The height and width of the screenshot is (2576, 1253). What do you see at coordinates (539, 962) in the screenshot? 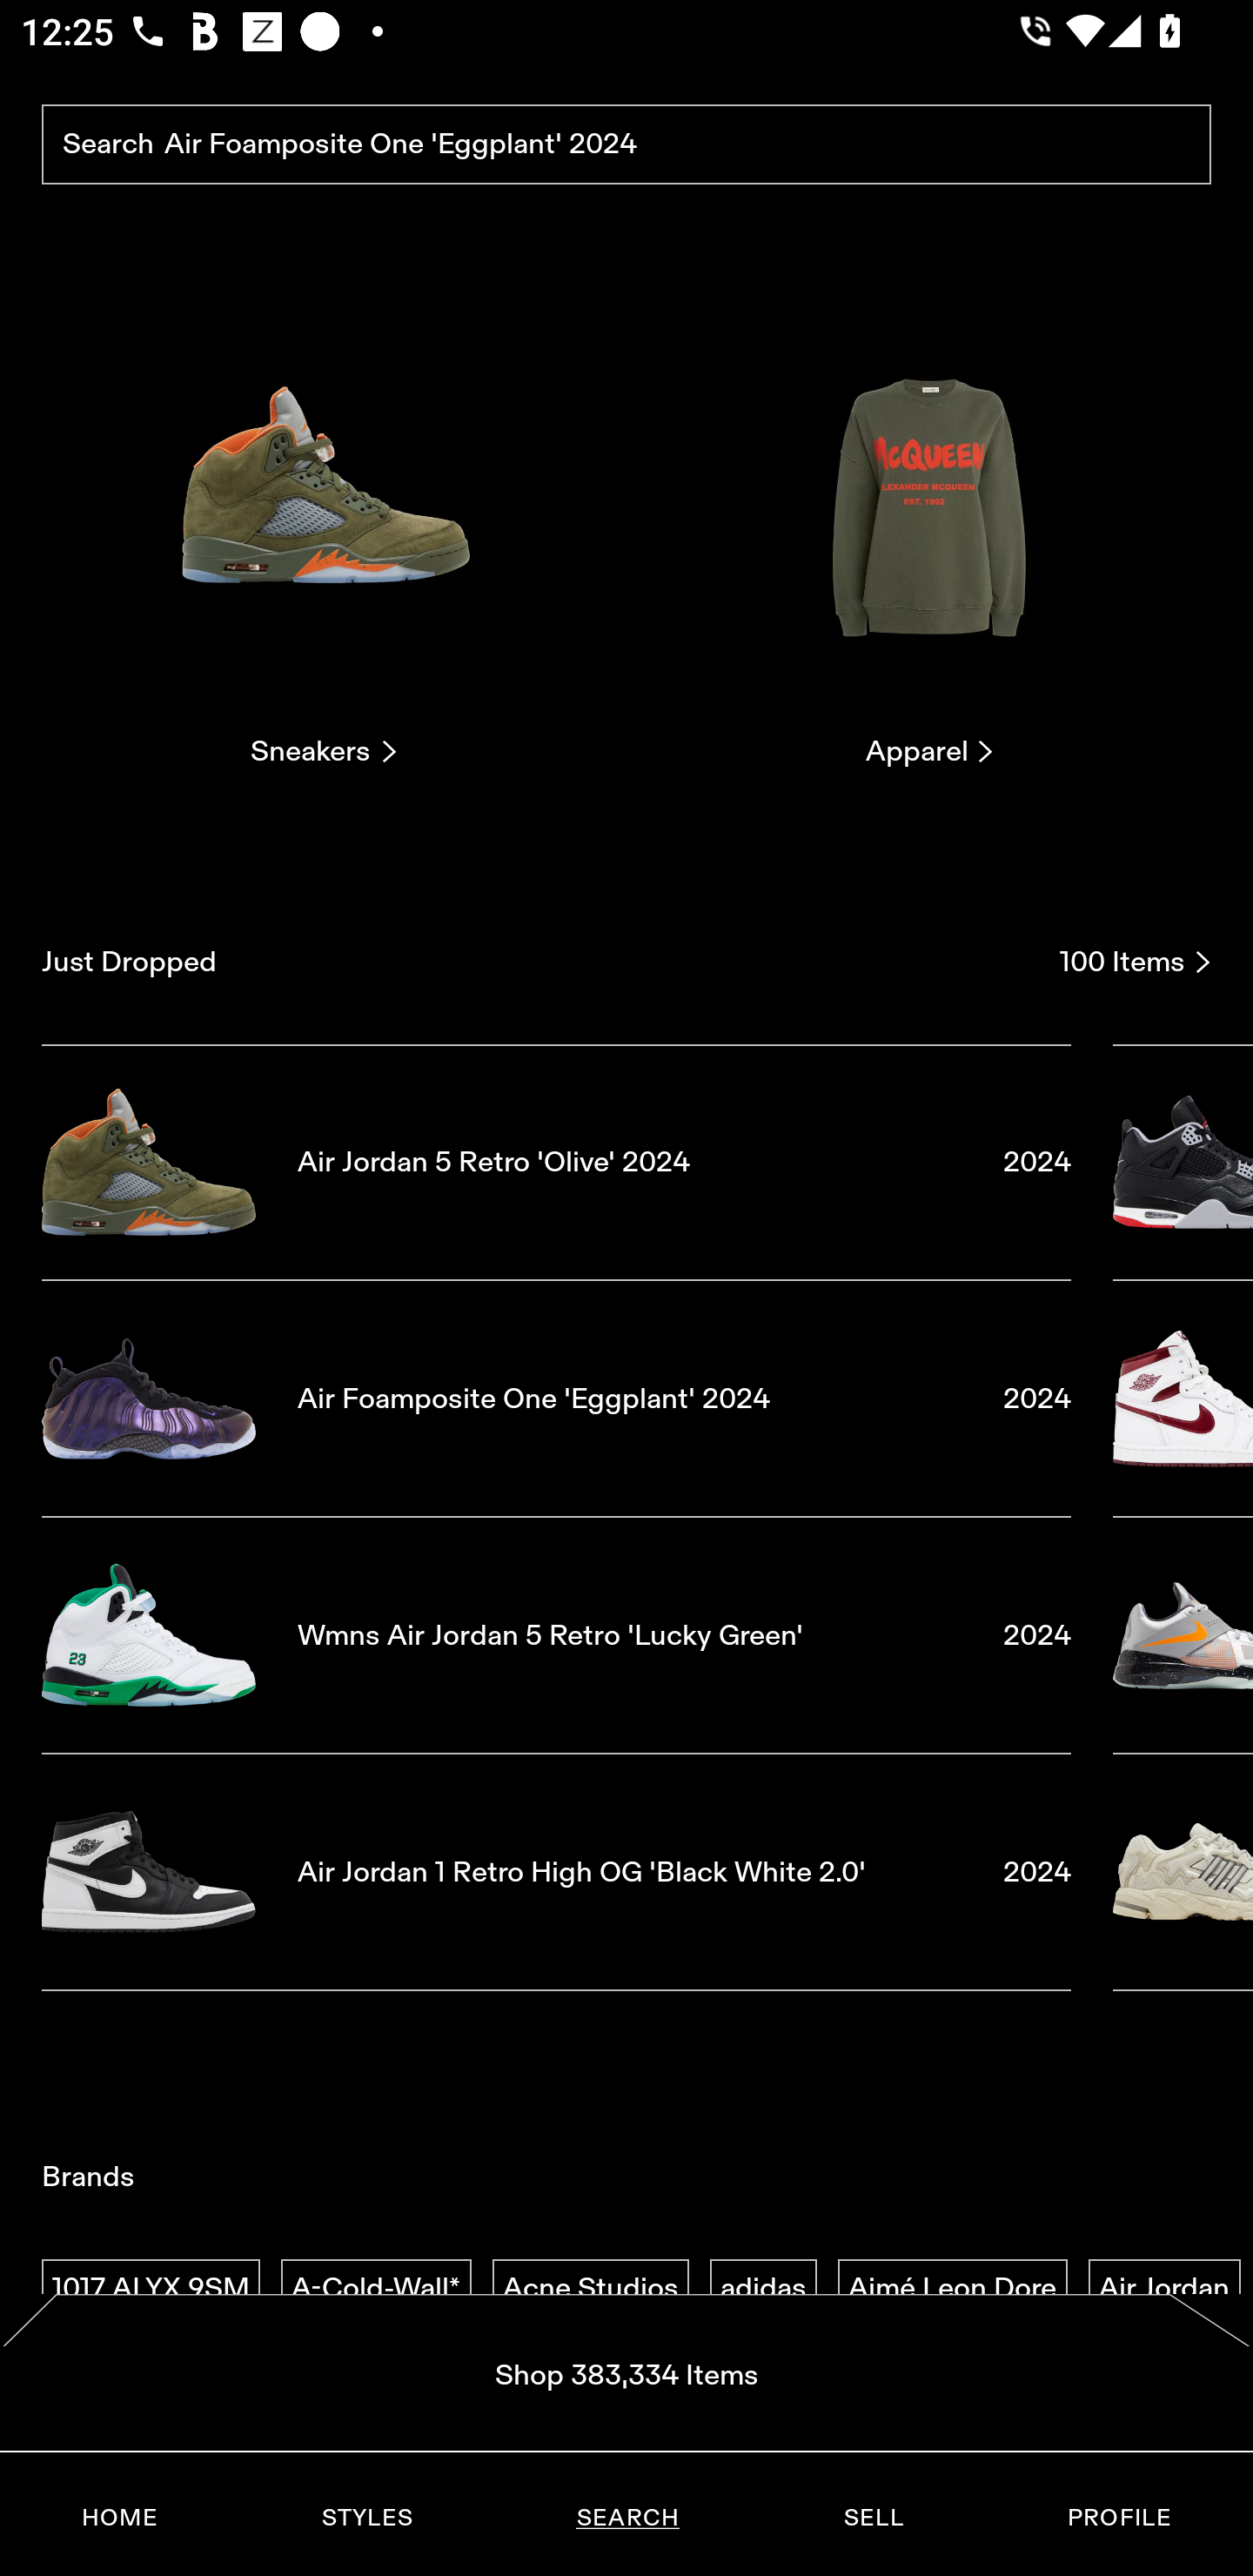
I see `Just Dropped` at bounding box center [539, 962].